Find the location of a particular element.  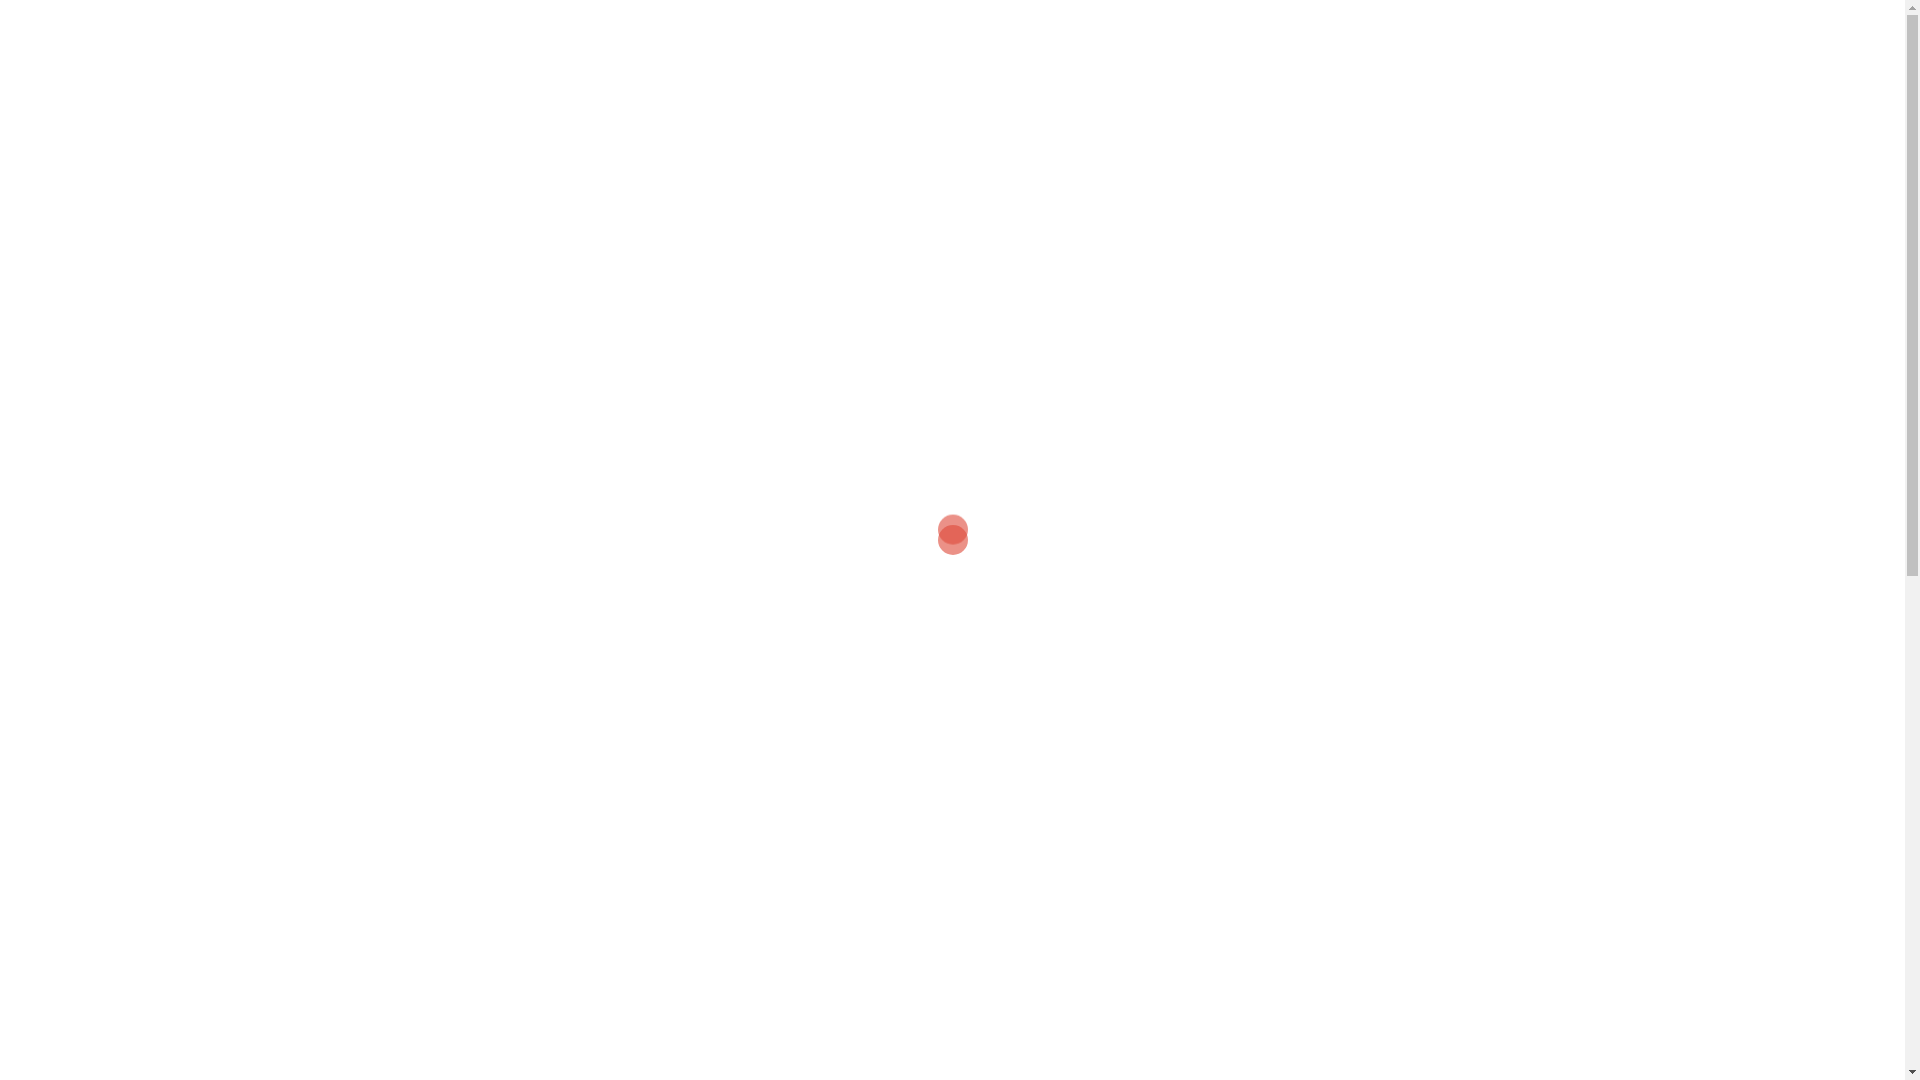

About Us is located at coordinates (1478, 34).